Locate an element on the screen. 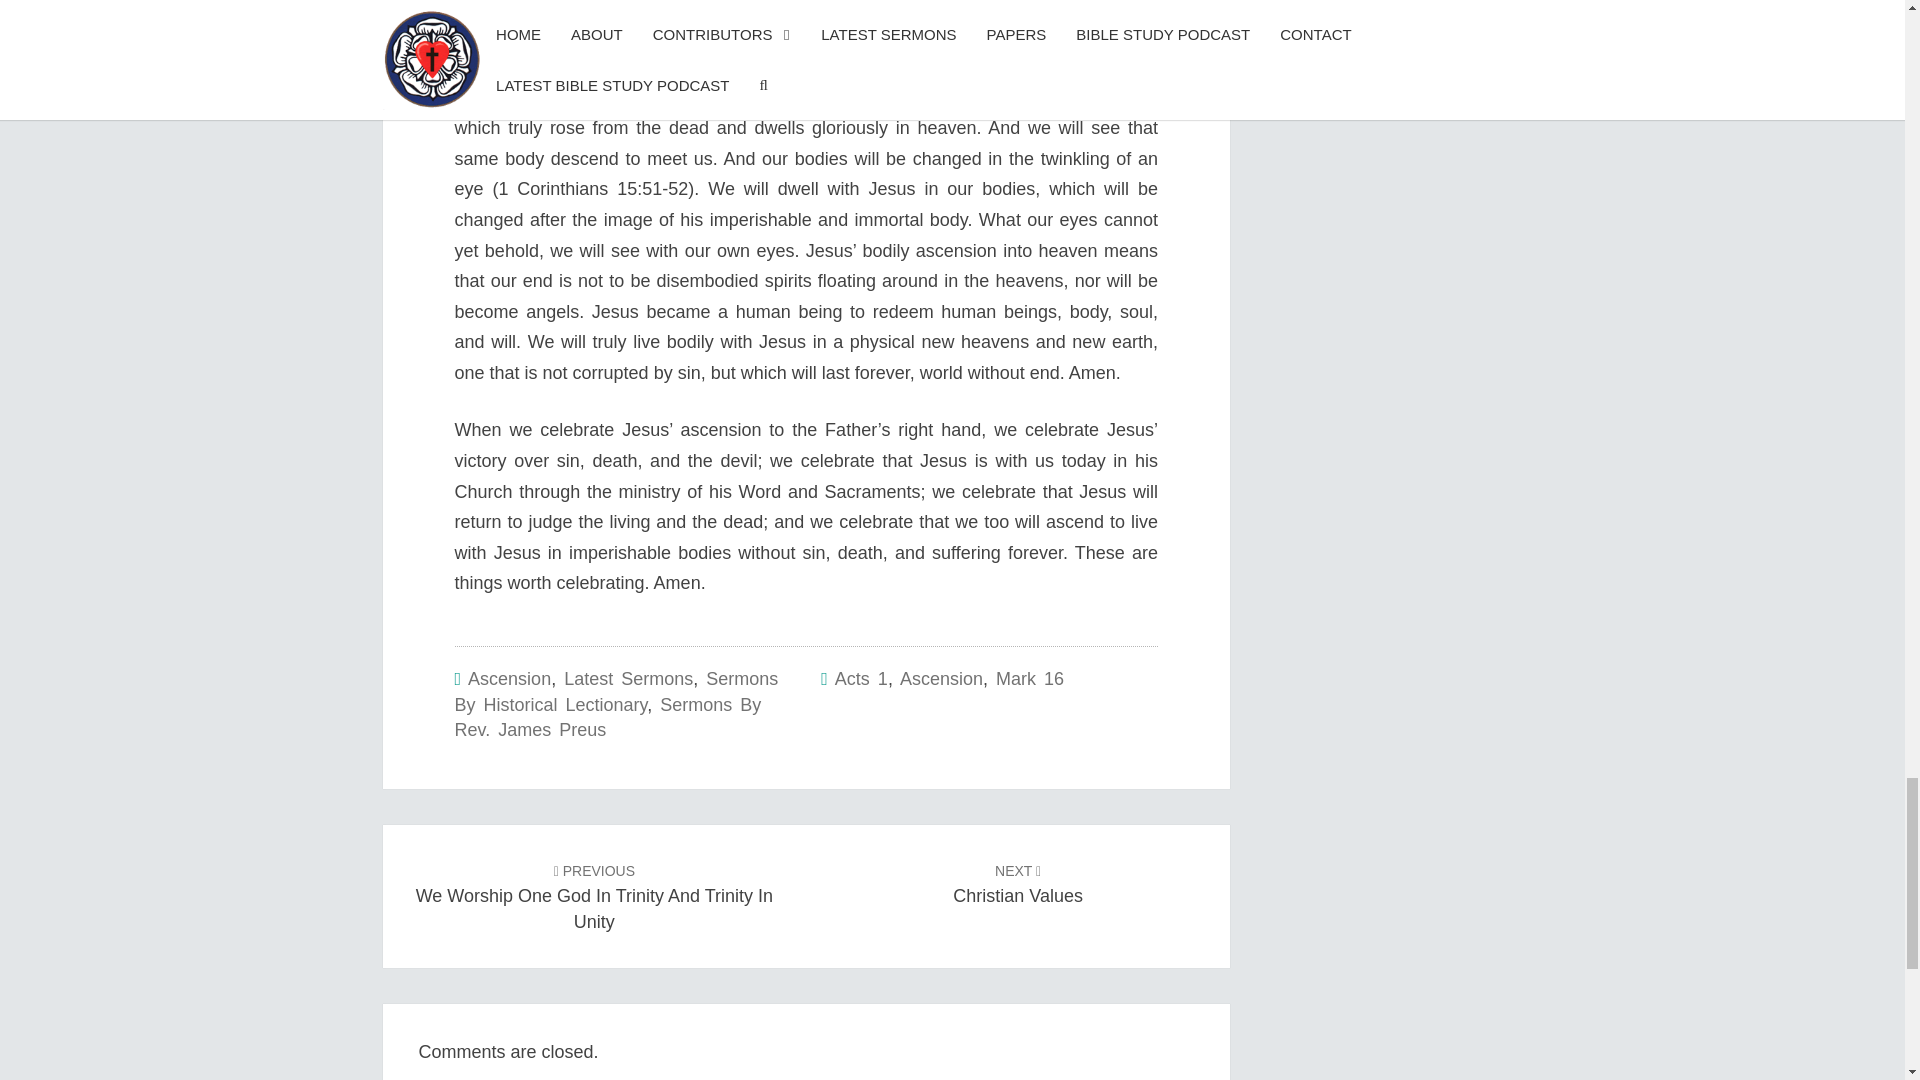 The image size is (1920, 1080). Ascension is located at coordinates (1030, 678).